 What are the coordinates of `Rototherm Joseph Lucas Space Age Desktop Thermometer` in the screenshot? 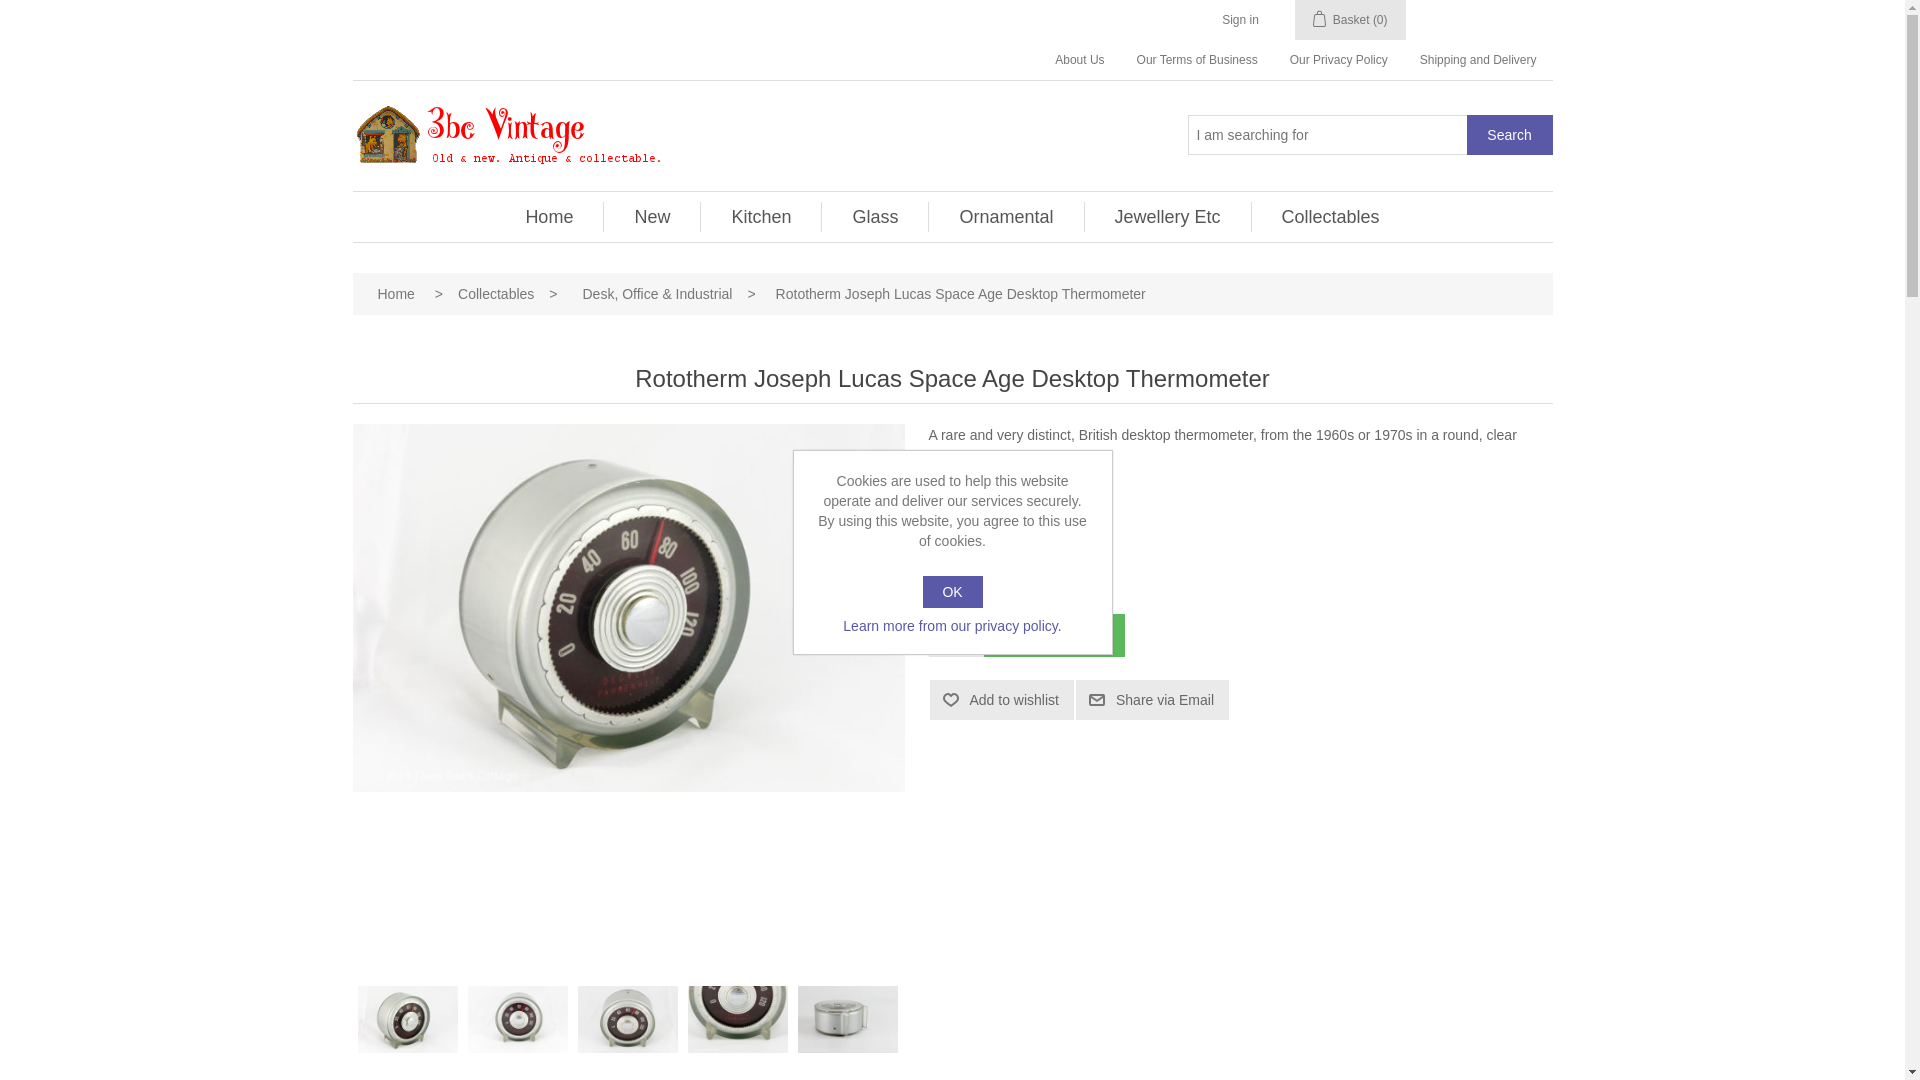 It's located at (628, 608).